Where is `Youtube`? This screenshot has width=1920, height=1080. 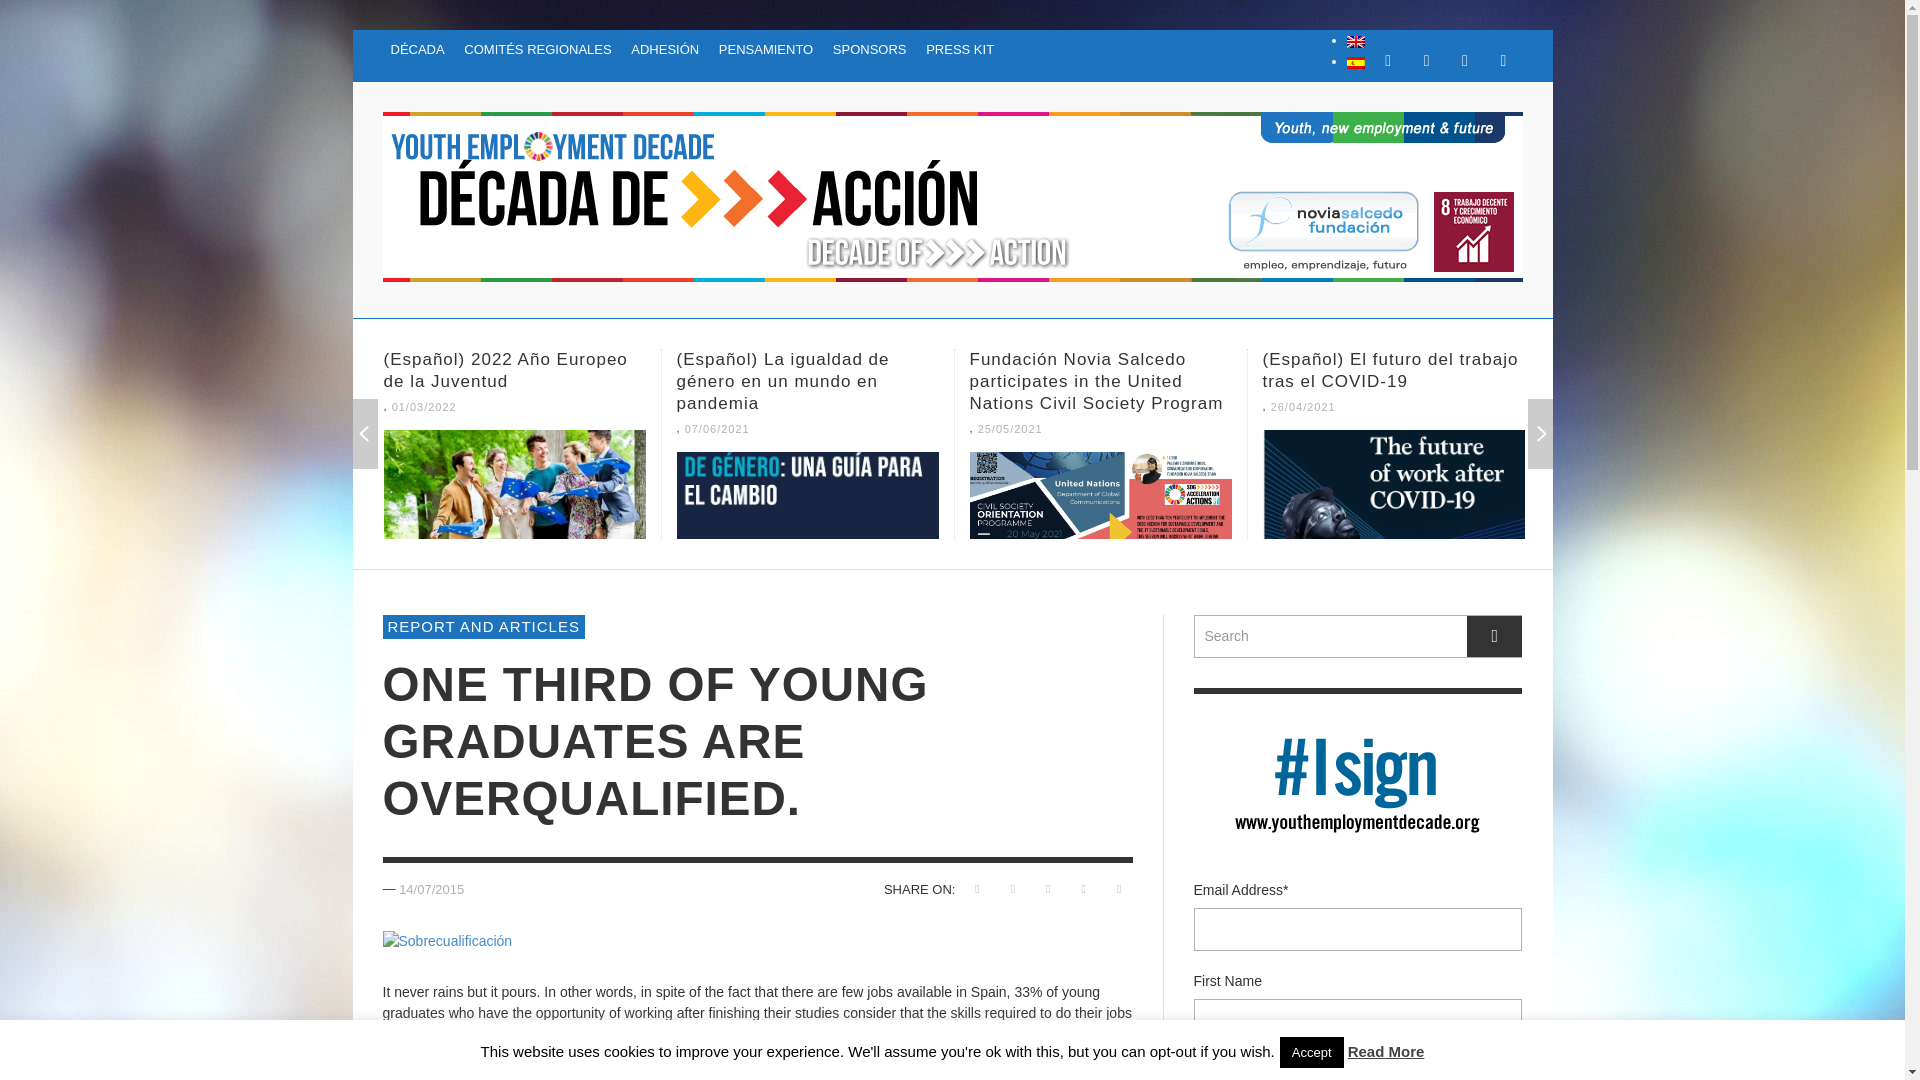
Youtube is located at coordinates (1503, 61).